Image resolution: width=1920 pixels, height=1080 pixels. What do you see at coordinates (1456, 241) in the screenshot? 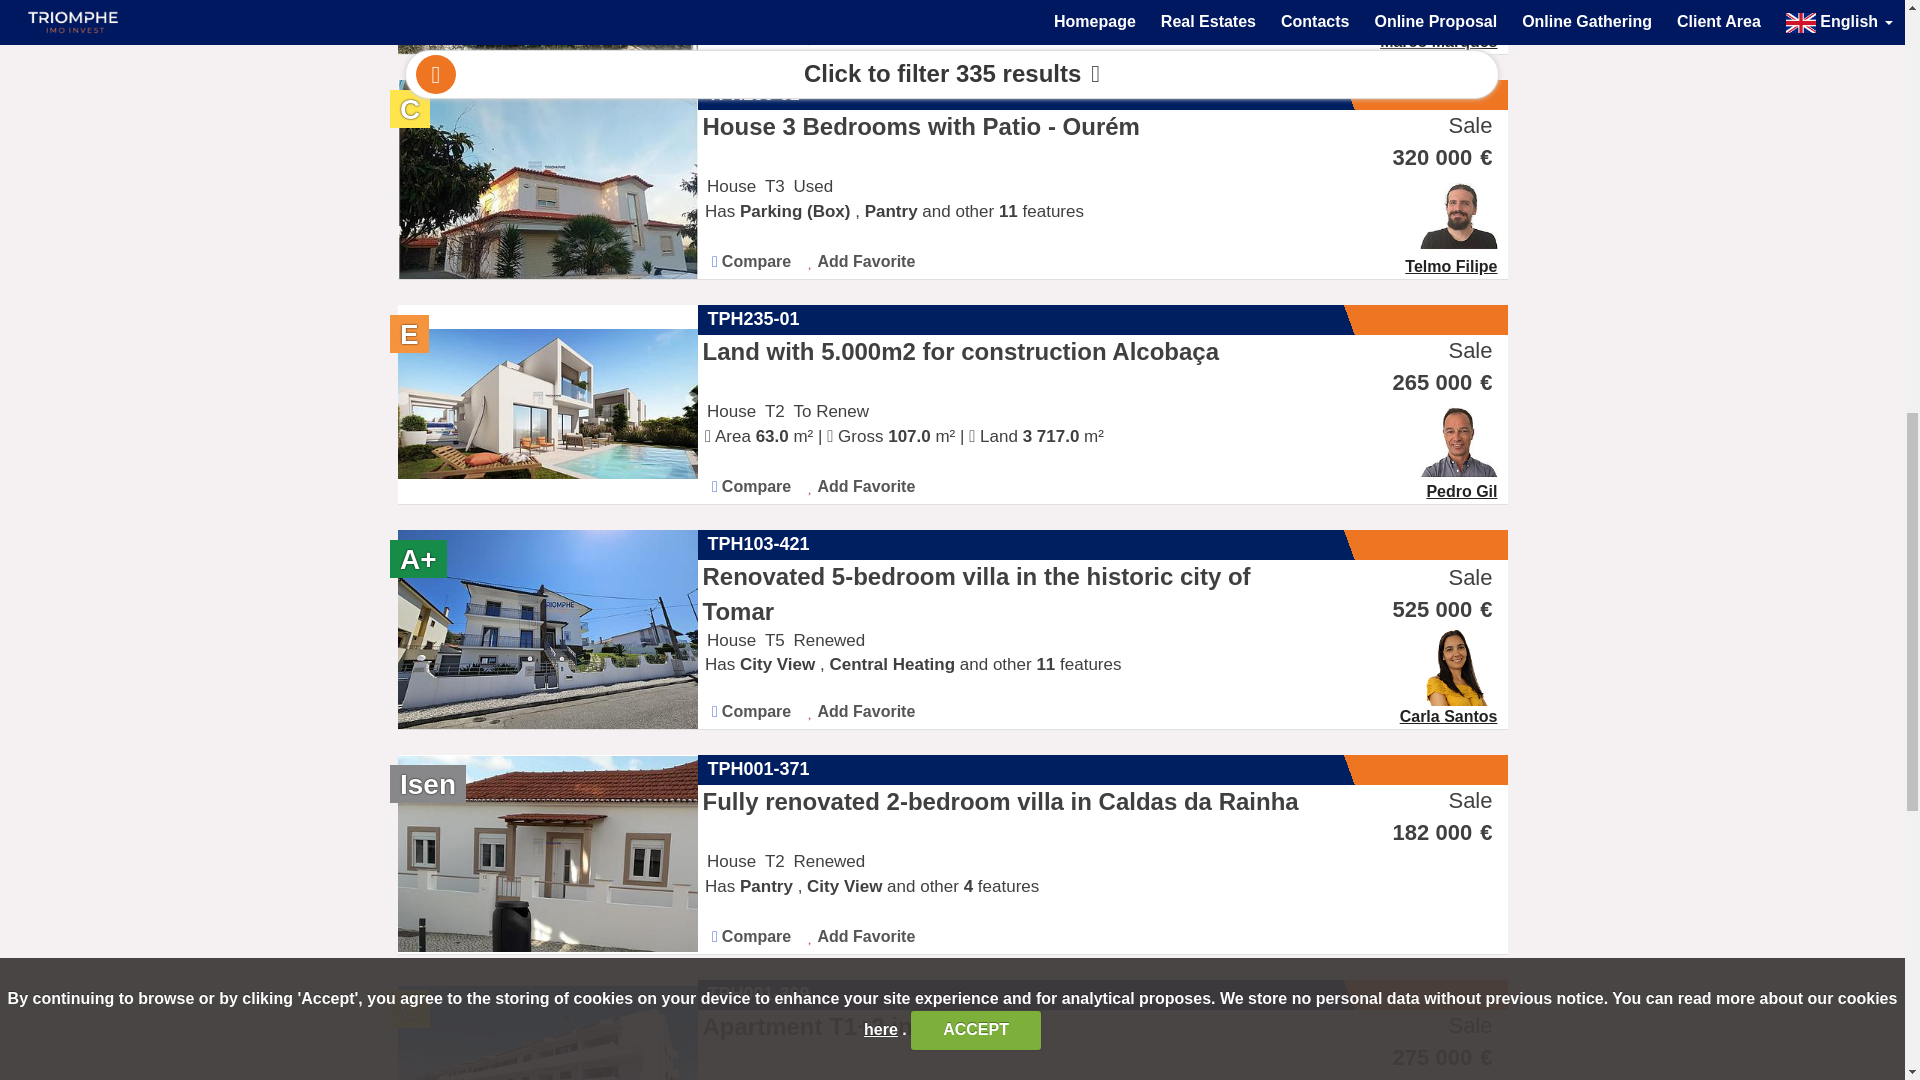
I see `Telmo Filipe` at bounding box center [1456, 241].